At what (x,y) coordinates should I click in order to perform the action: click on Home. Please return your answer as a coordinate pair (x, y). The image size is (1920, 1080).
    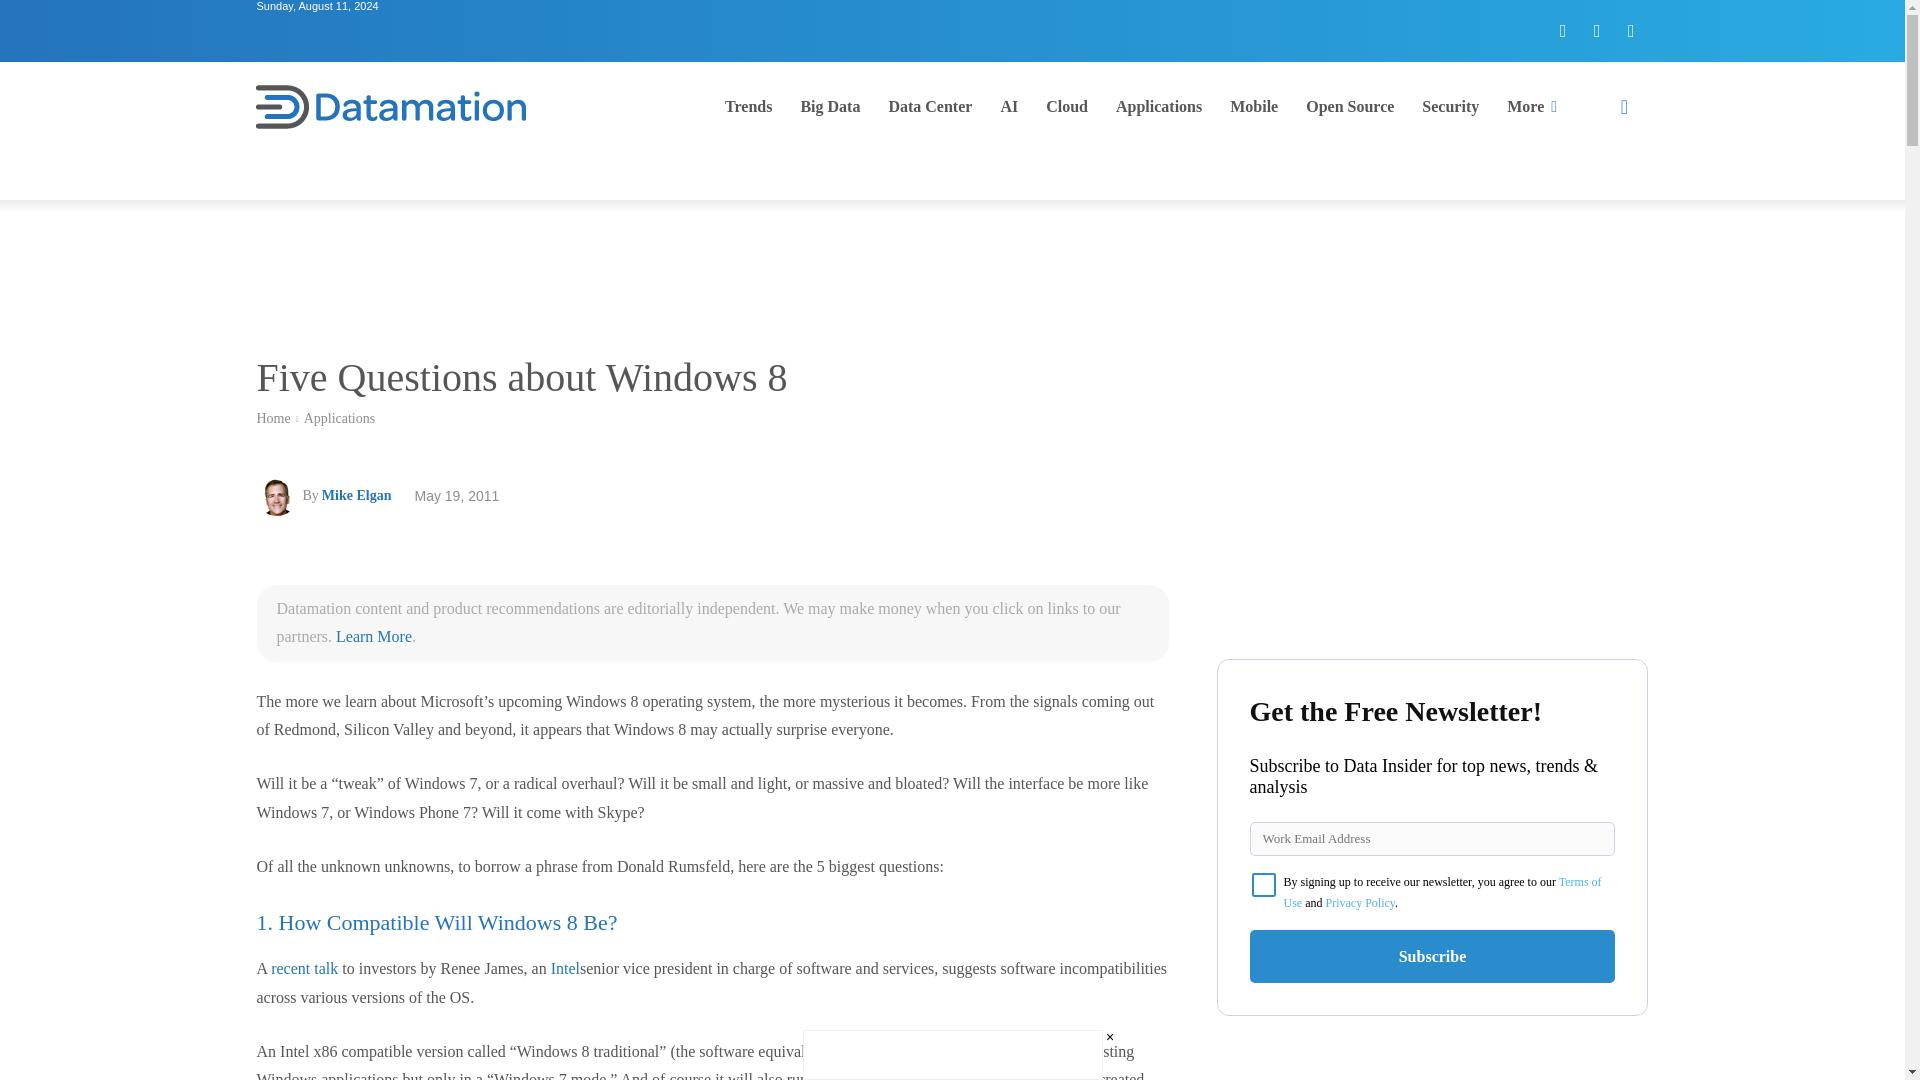
    Looking at the image, I should click on (272, 418).